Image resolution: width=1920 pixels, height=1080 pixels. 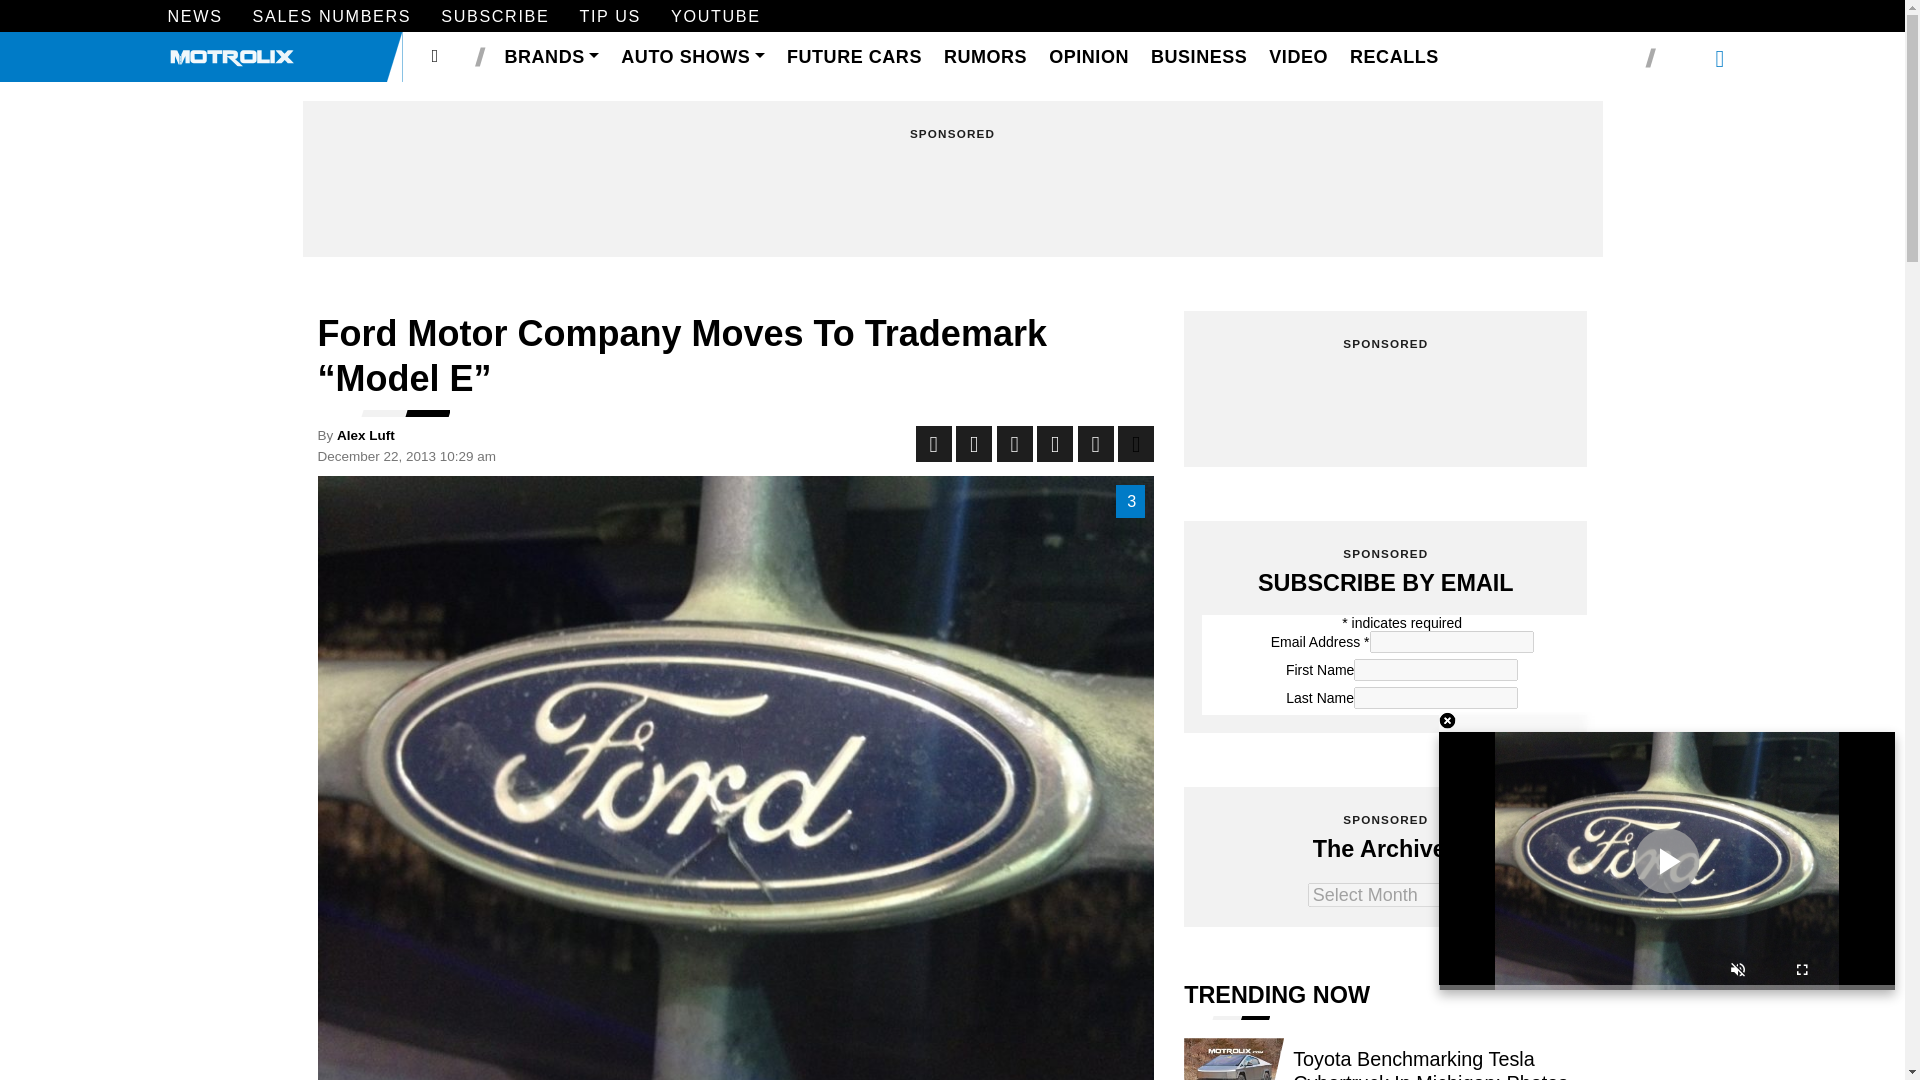 I want to click on YOUTUBE, so click(x=715, y=18).